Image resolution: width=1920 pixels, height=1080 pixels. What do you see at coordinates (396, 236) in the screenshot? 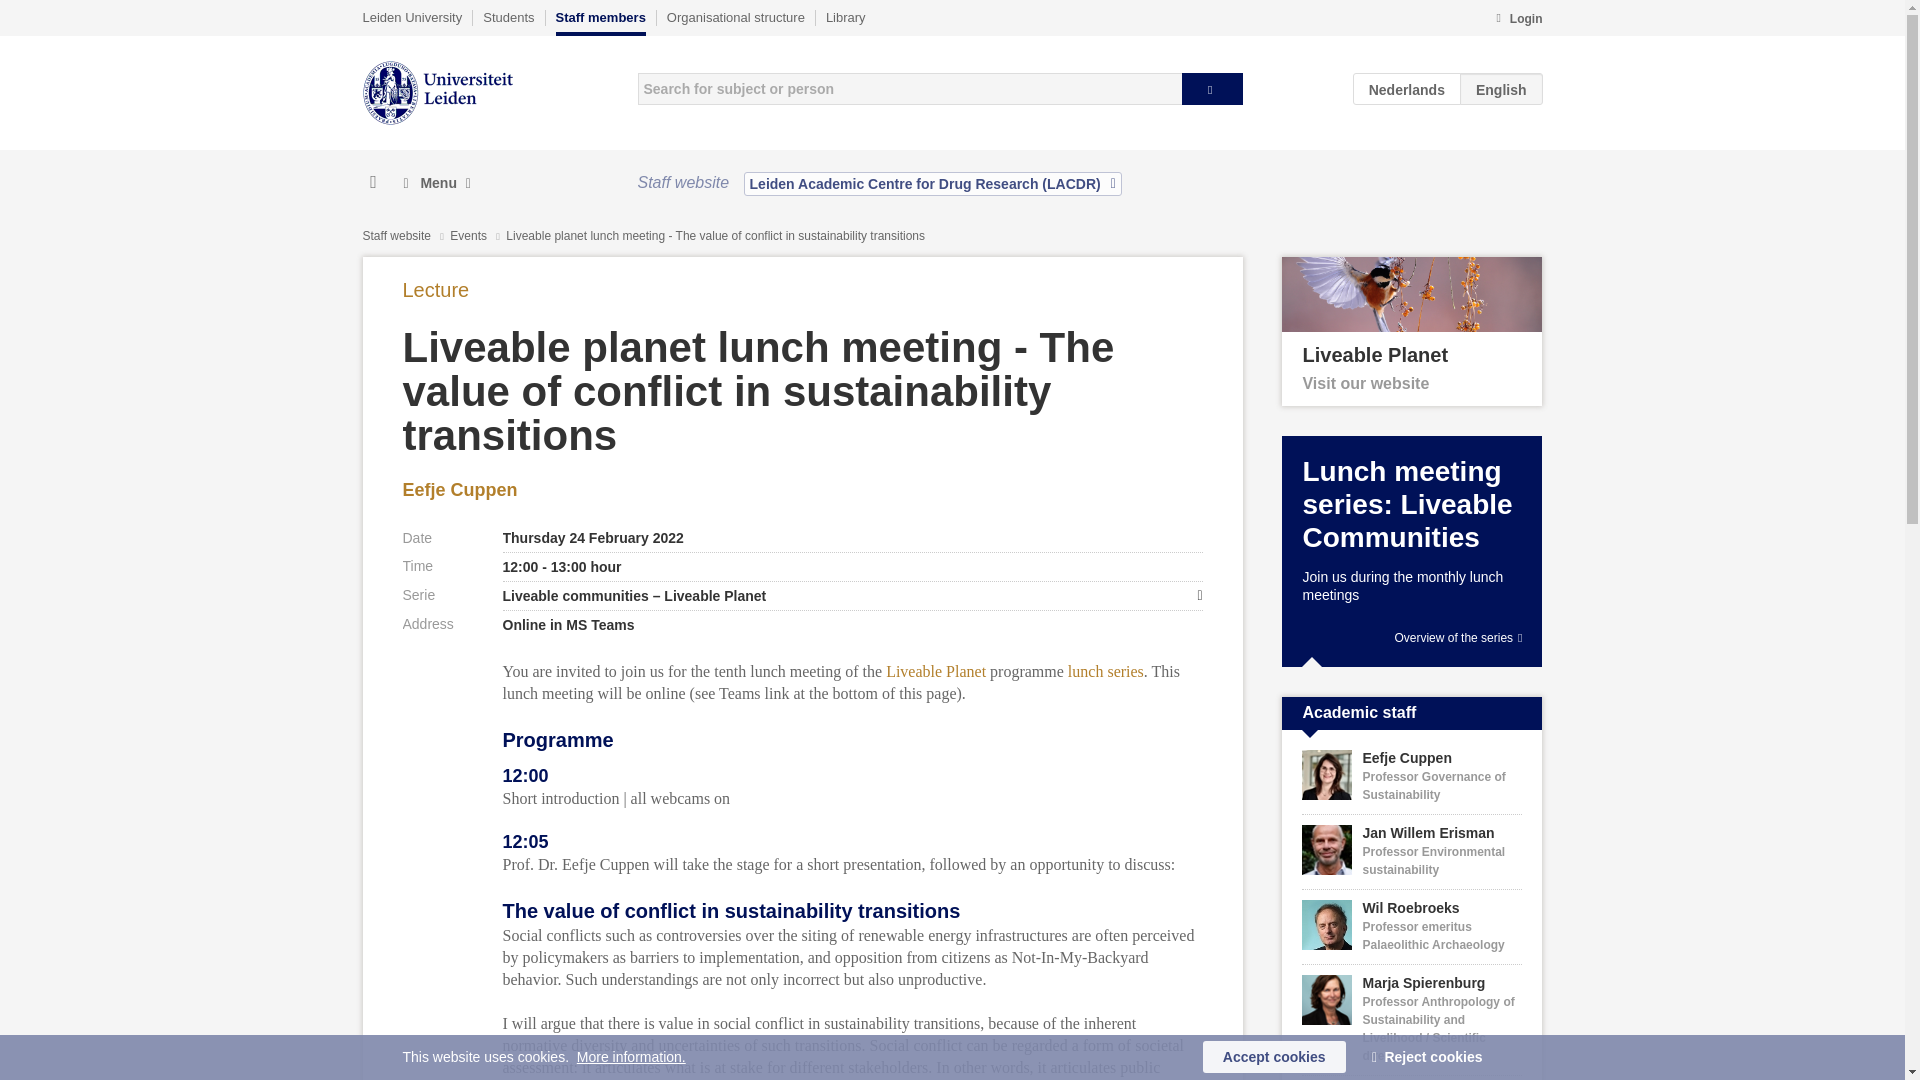
I see `Staff website` at bounding box center [396, 236].